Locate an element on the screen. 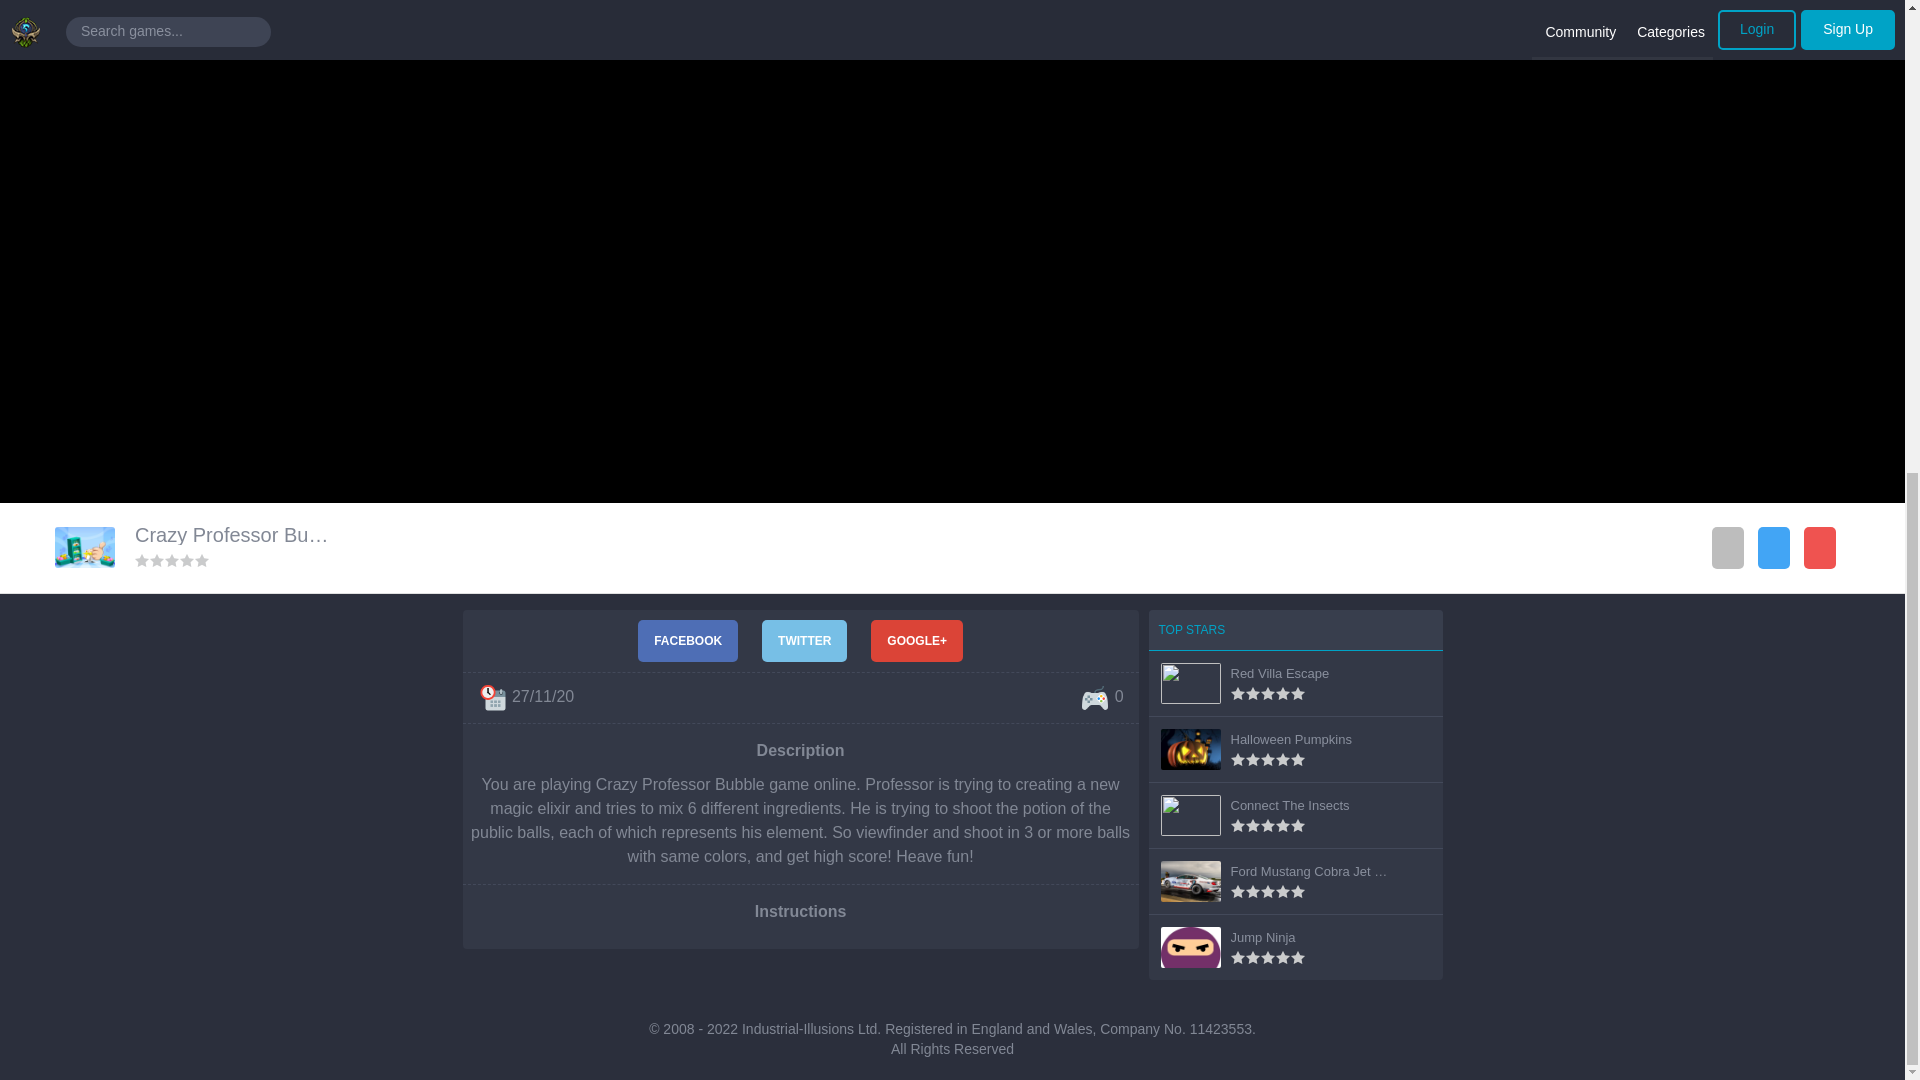 The height and width of the screenshot is (1080, 1920). FACEBOOK is located at coordinates (687, 640).